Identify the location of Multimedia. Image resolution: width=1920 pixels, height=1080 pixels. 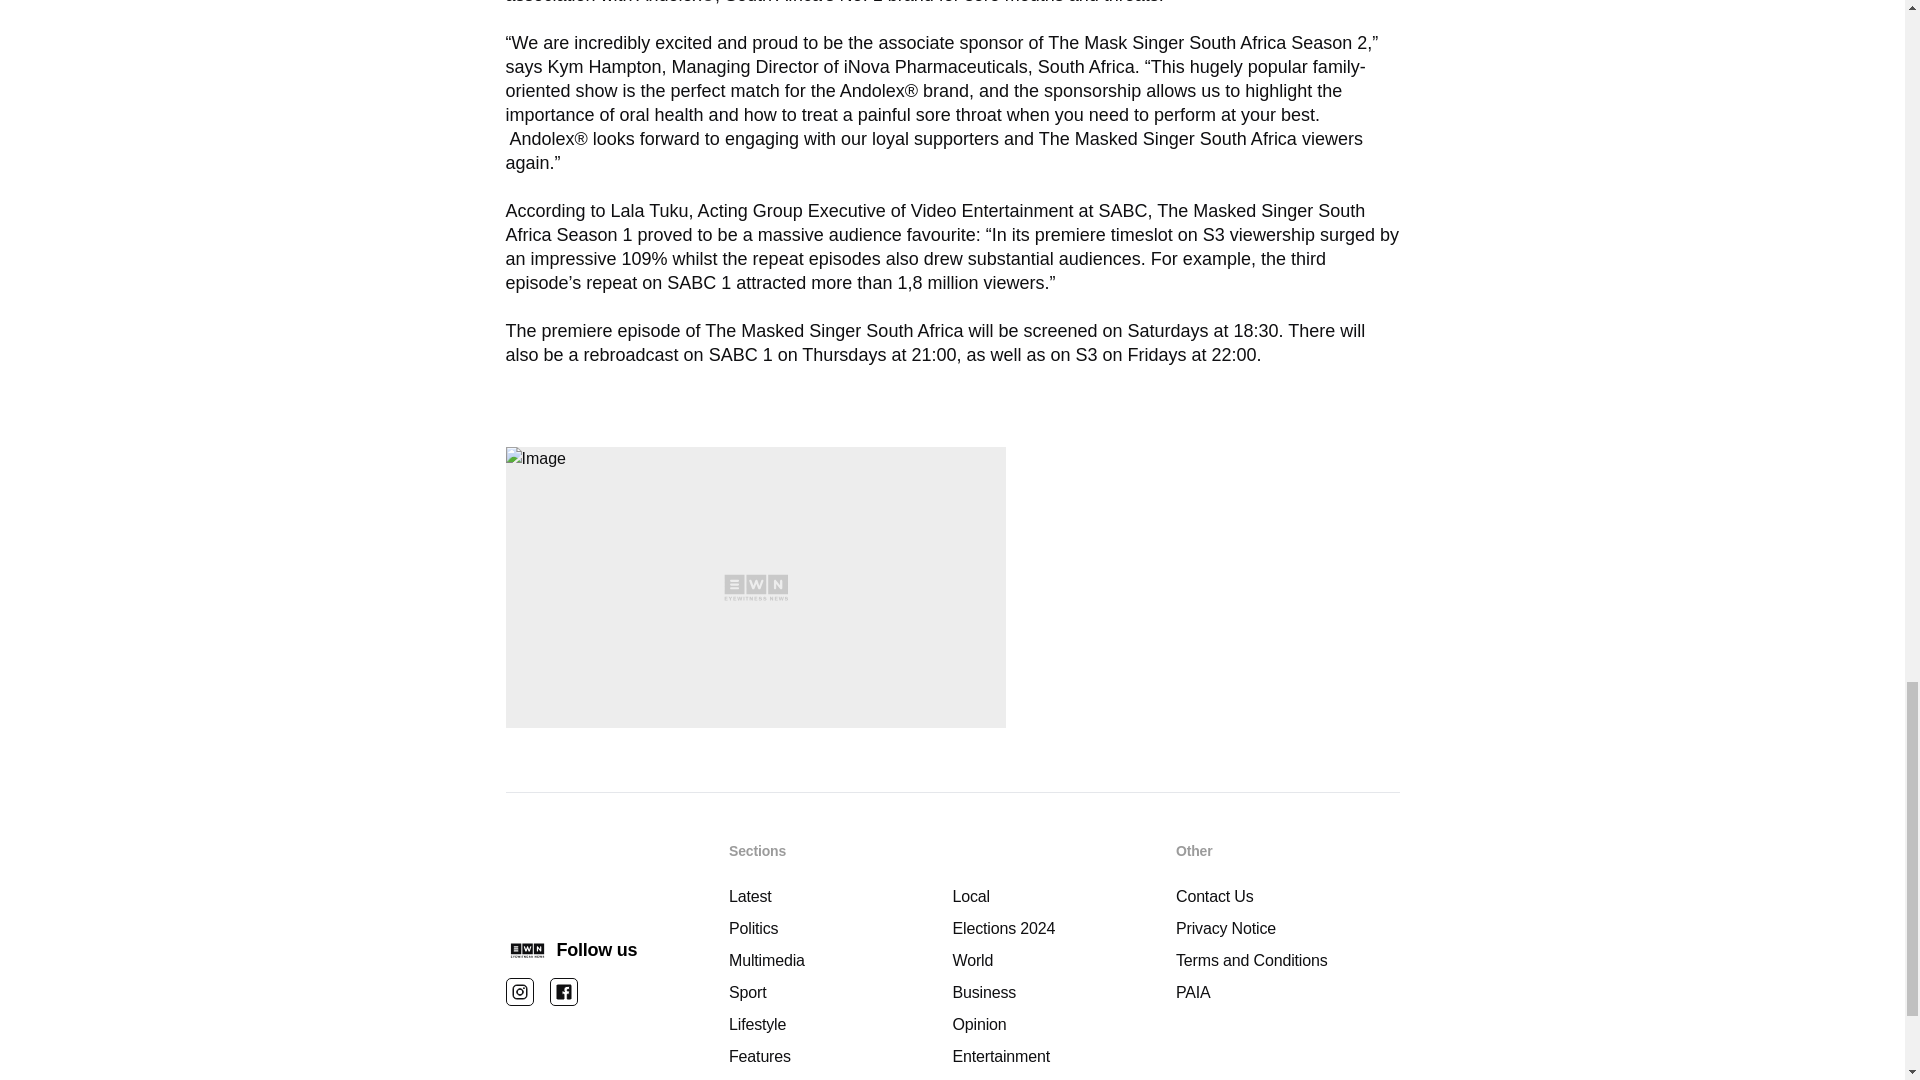
(840, 961).